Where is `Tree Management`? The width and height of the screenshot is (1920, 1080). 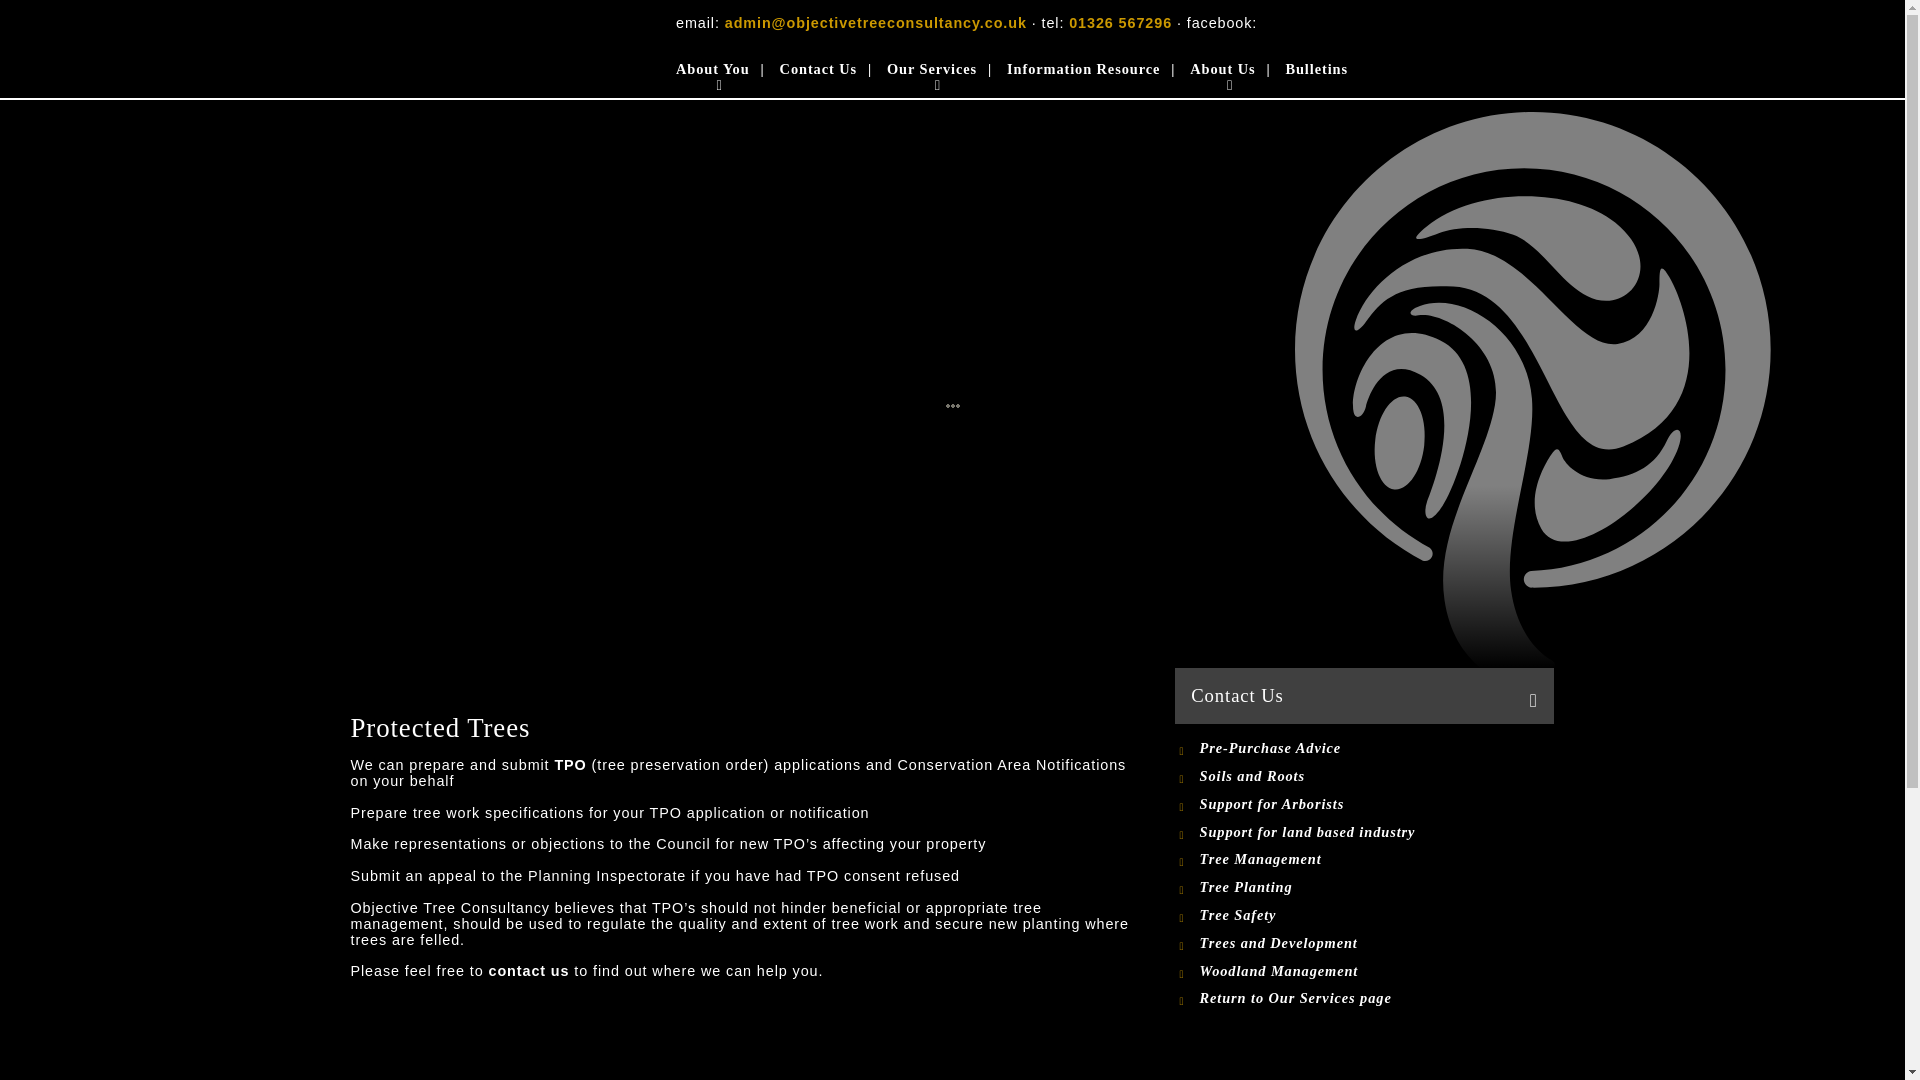 Tree Management is located at coordinates (1294, 860).